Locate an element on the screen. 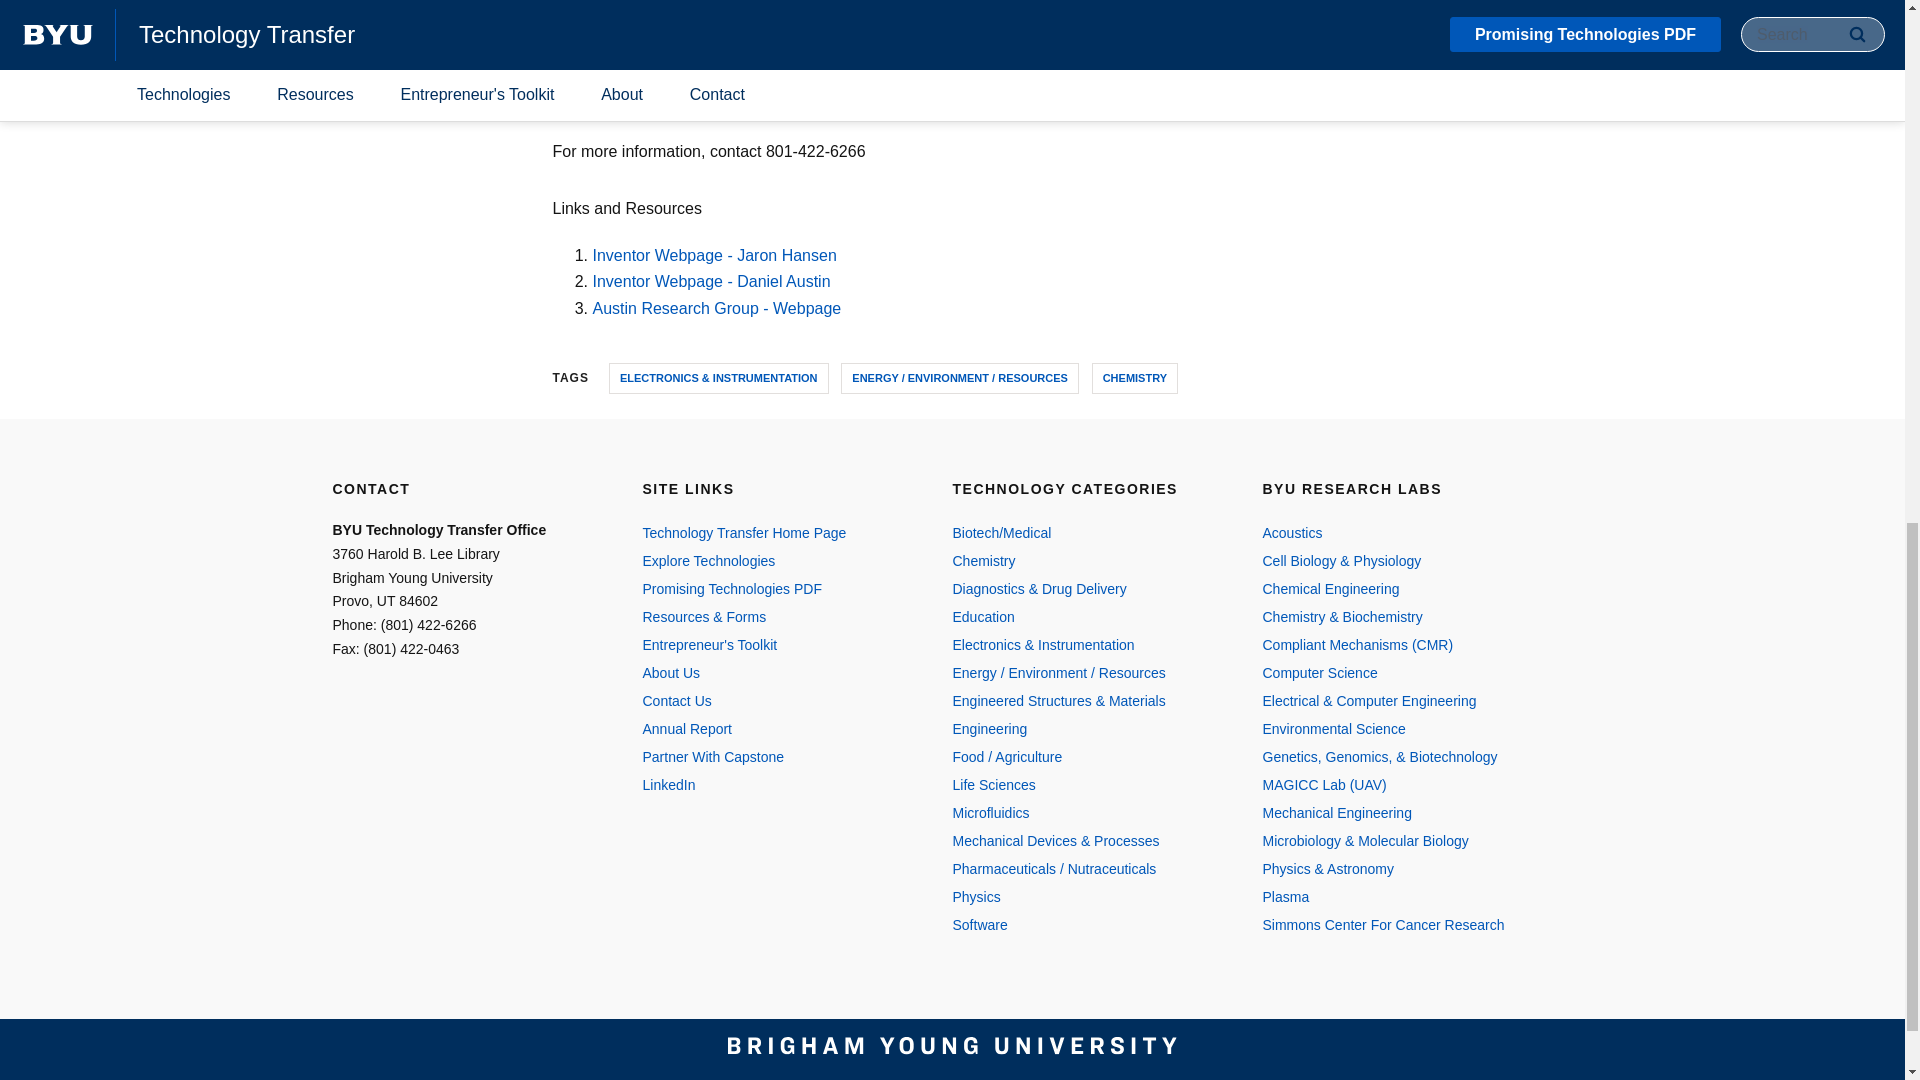 The image size is (1920, 1080). Technology Transfer Home Page is located at coordinates (776, 532).